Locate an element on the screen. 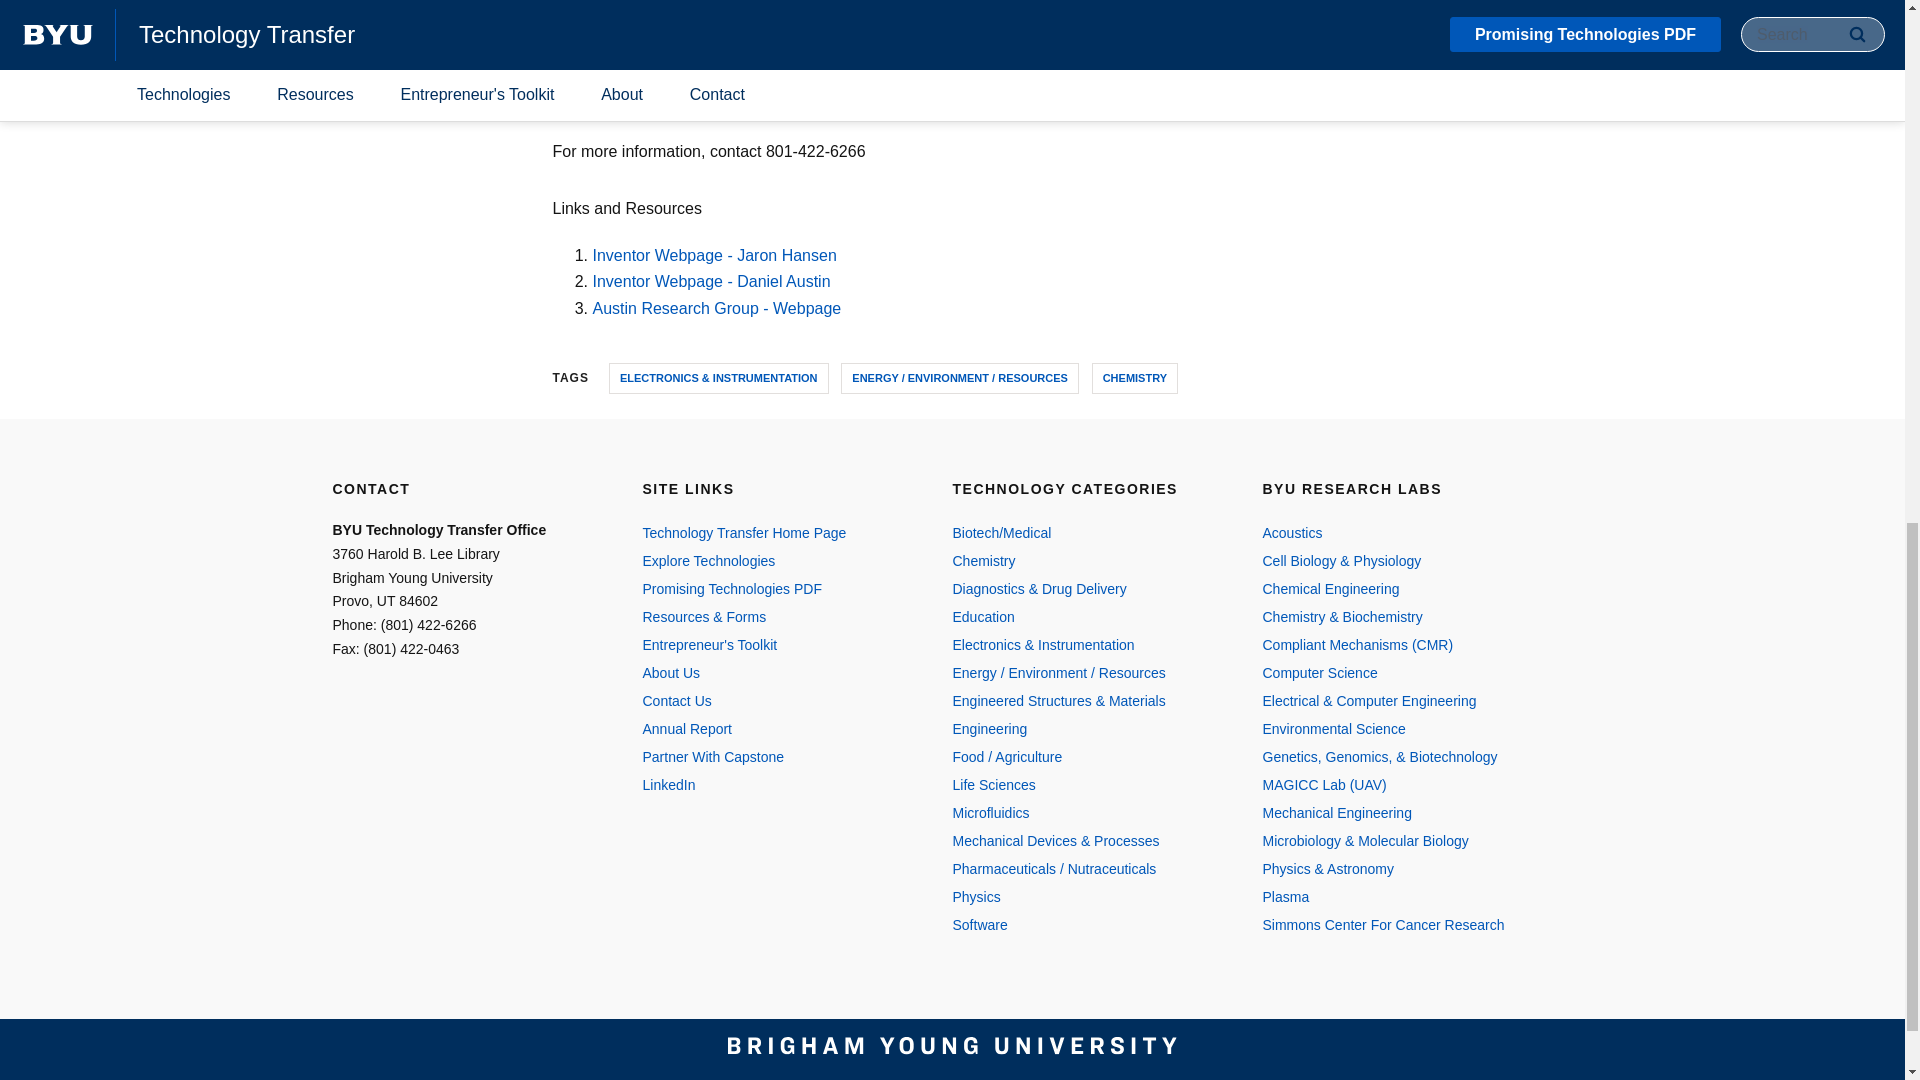 The image size is (1920, 1080). Technology Transfer Home Page is located at coordinates (776, 532).